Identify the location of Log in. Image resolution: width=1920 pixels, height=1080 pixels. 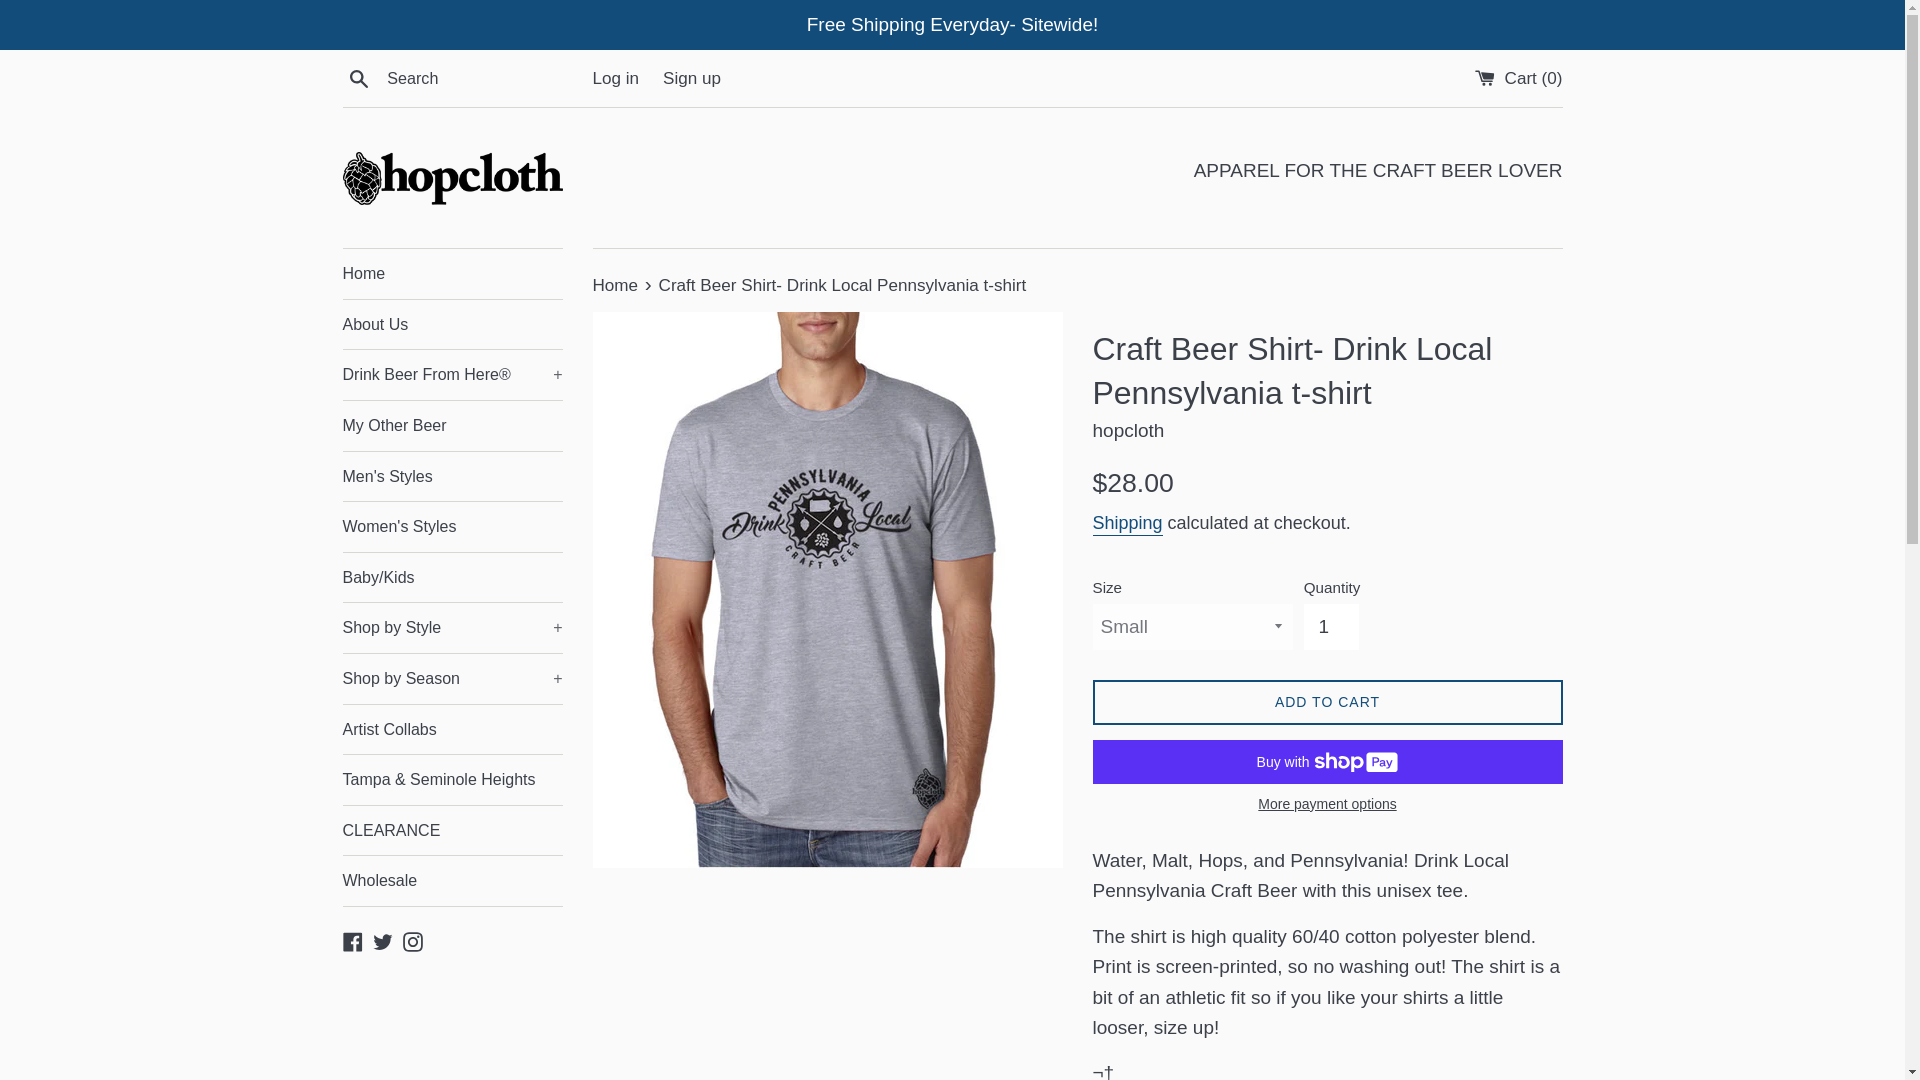
(615, 78).